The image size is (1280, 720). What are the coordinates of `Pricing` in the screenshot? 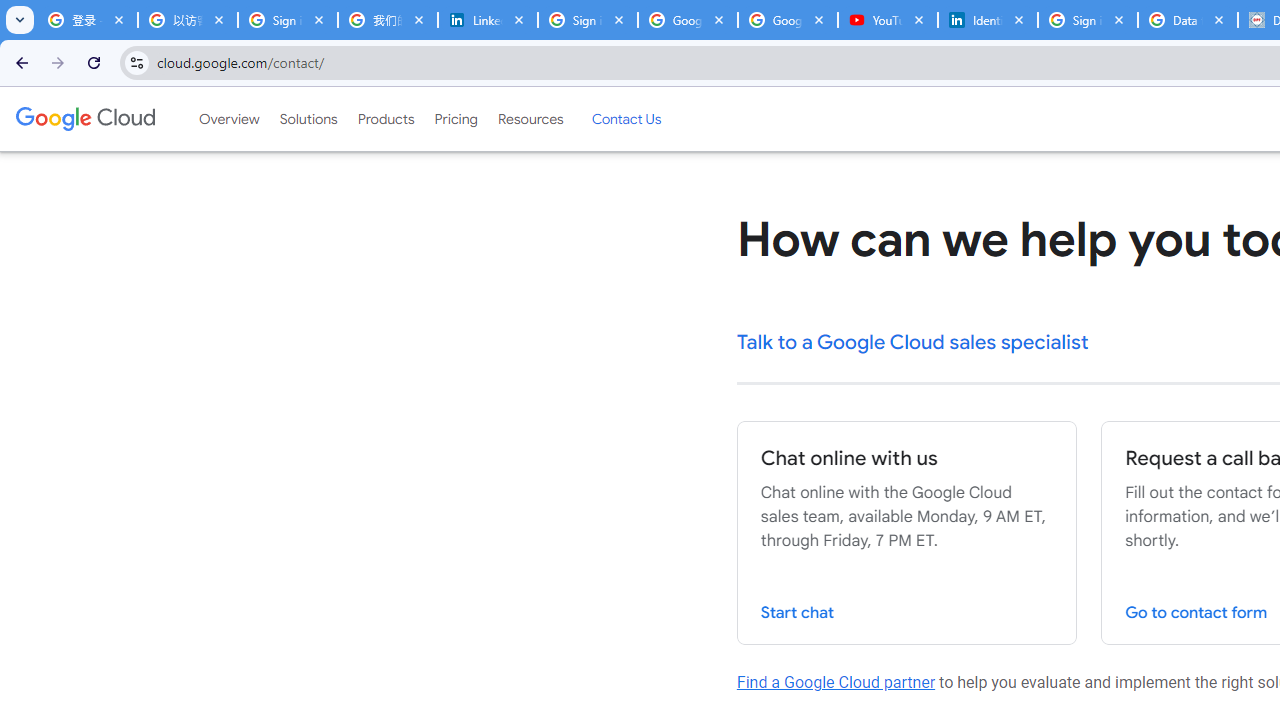 It's located at (455, 119).